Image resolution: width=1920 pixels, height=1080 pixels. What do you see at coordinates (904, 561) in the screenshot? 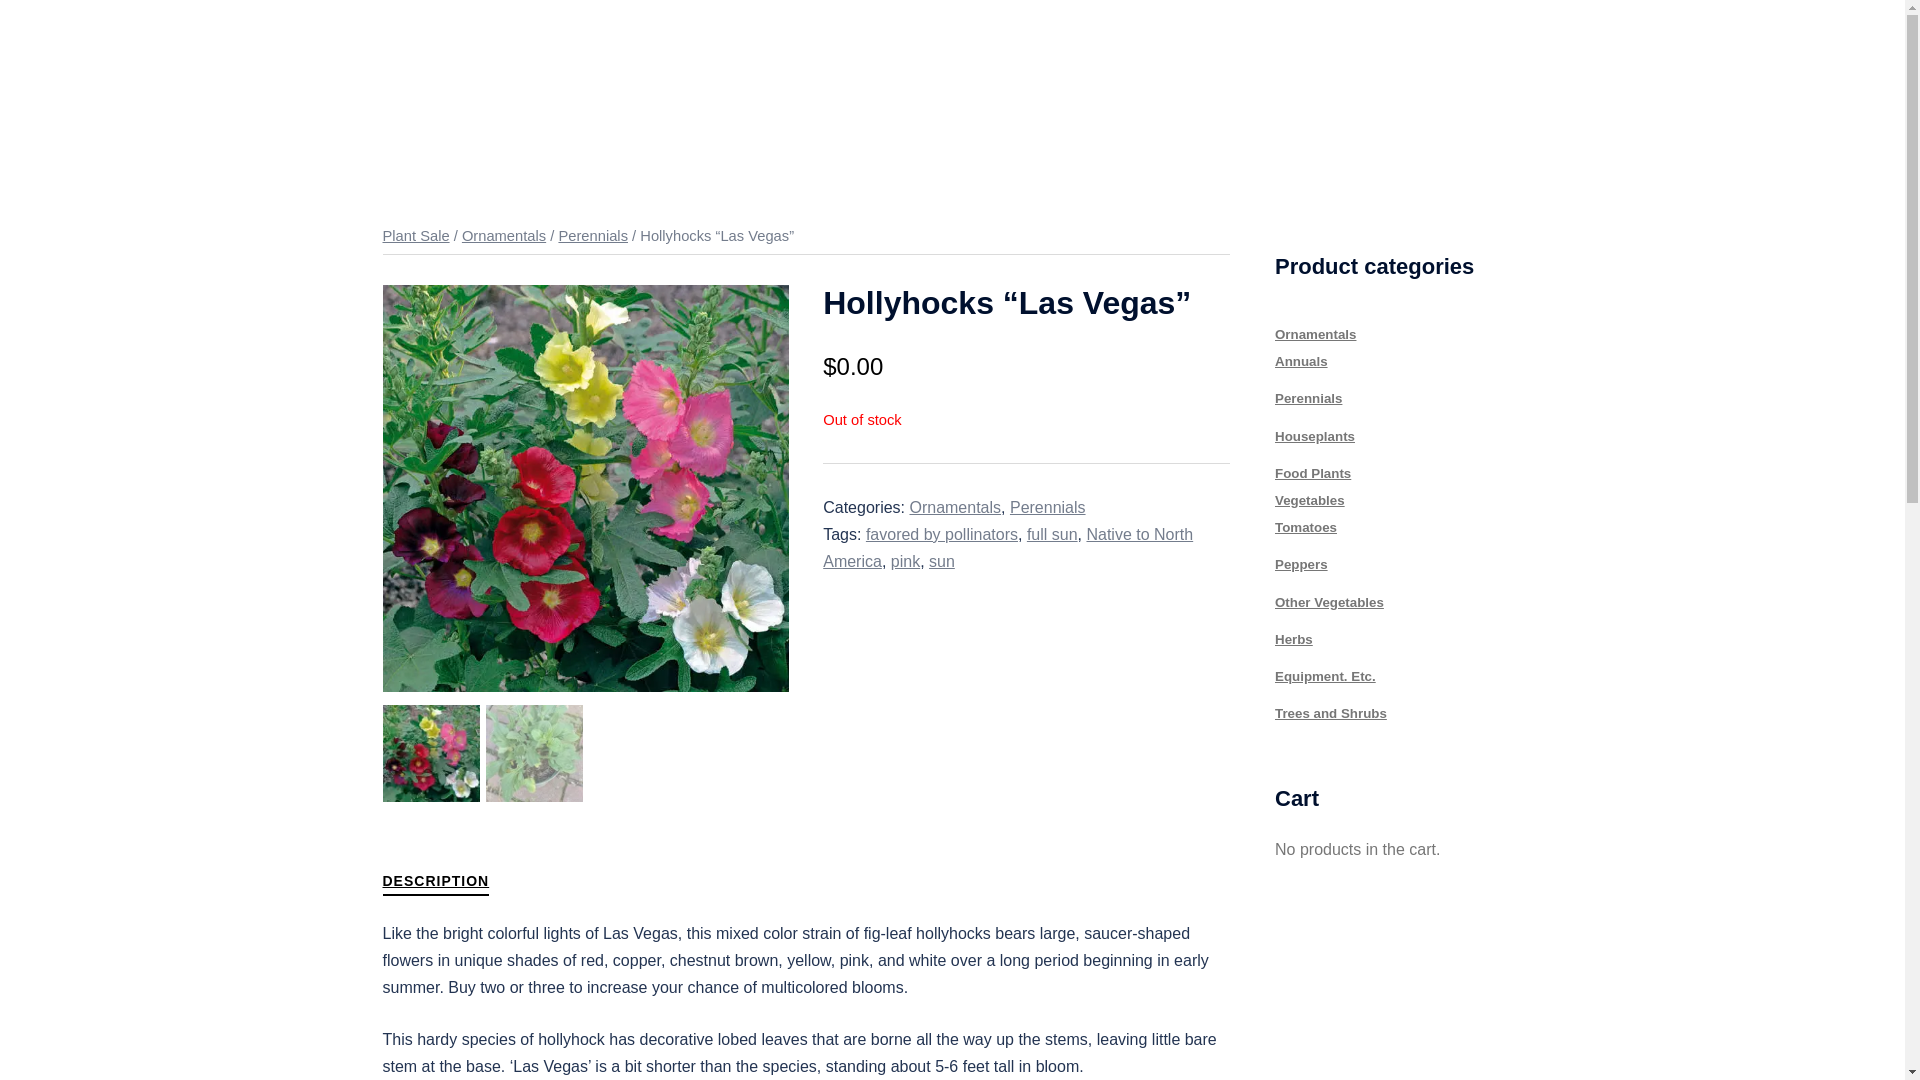
I see `pink` at bounding box center [904, 561].